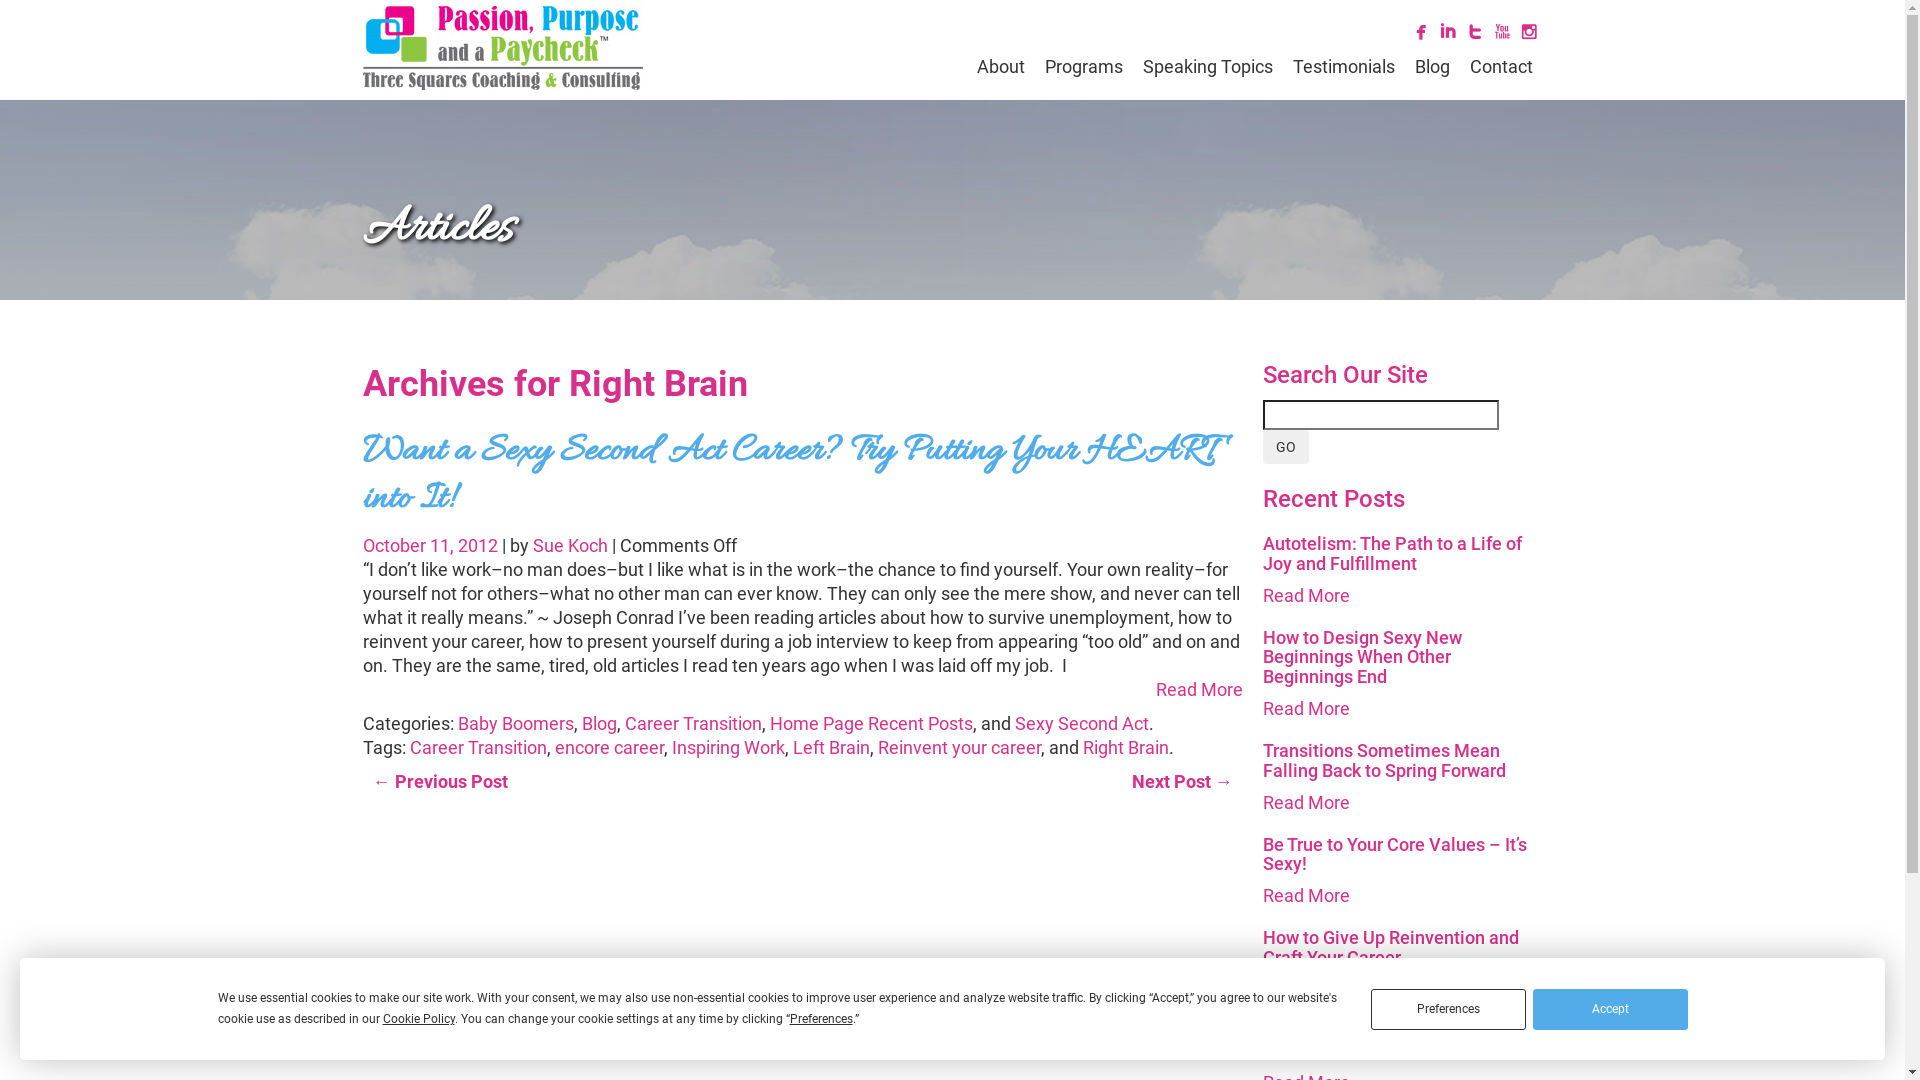 This screenshot has width=1920, height=1080. What do you see at coordinates (516, 724) in the screenshot?
I see `Baby Boomers` at bounding box center [516, 724].